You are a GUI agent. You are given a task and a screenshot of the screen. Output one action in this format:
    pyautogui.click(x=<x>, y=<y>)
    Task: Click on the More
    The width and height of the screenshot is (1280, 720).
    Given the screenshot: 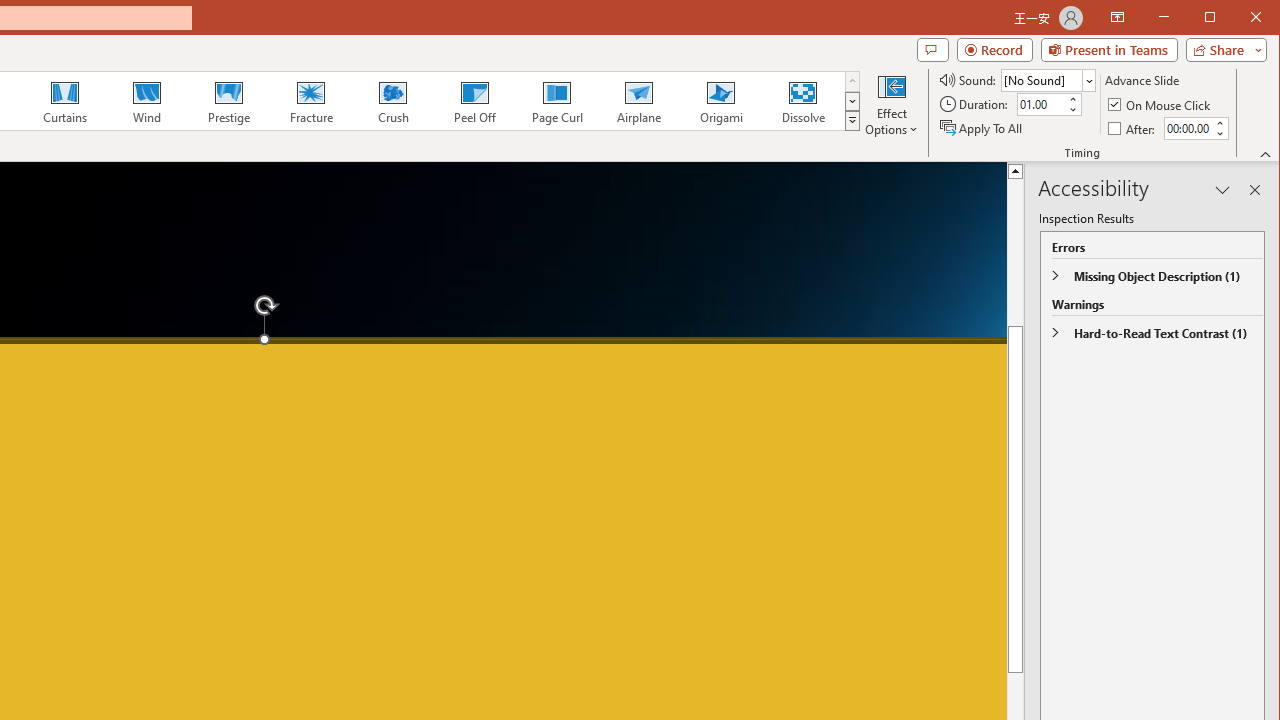 What is the action you would take?
    pyautogui.click(x=1218, y=123)
    